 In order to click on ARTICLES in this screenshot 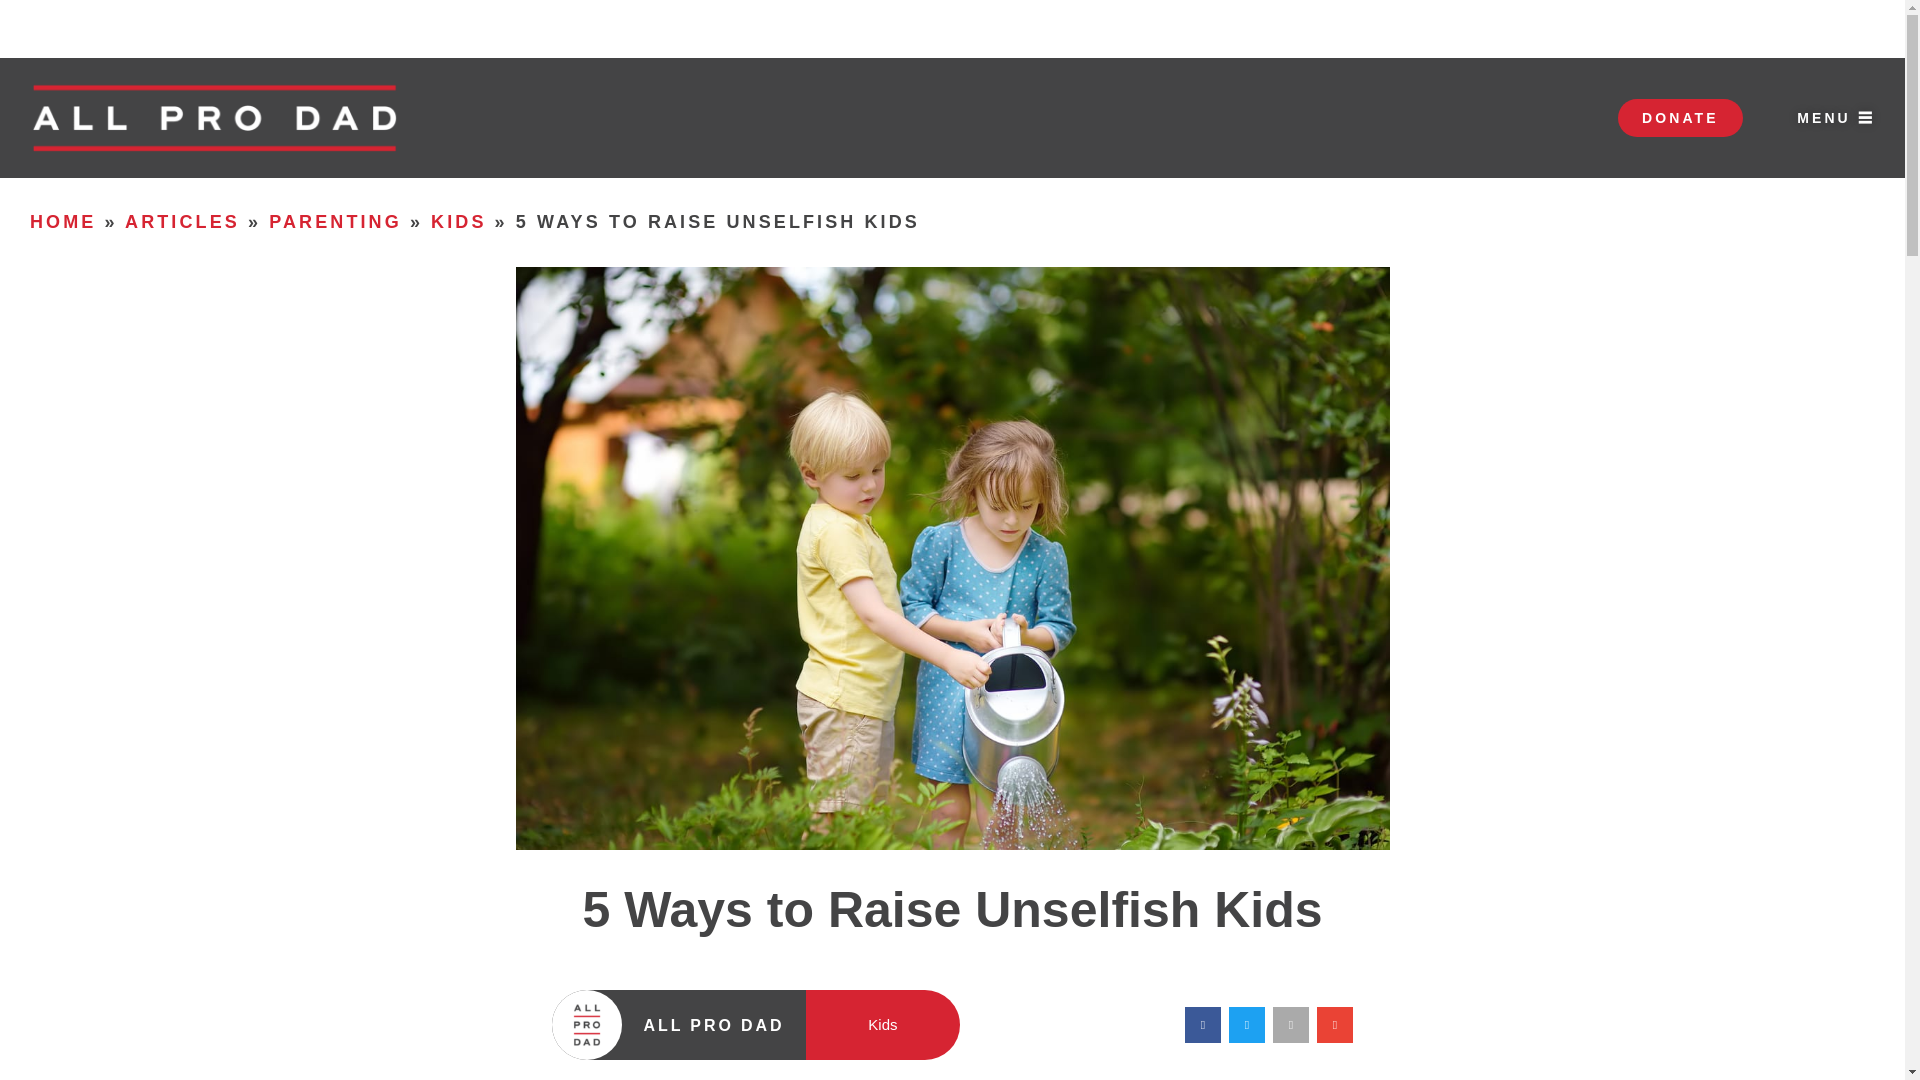, I will do `click(182, 222)`.